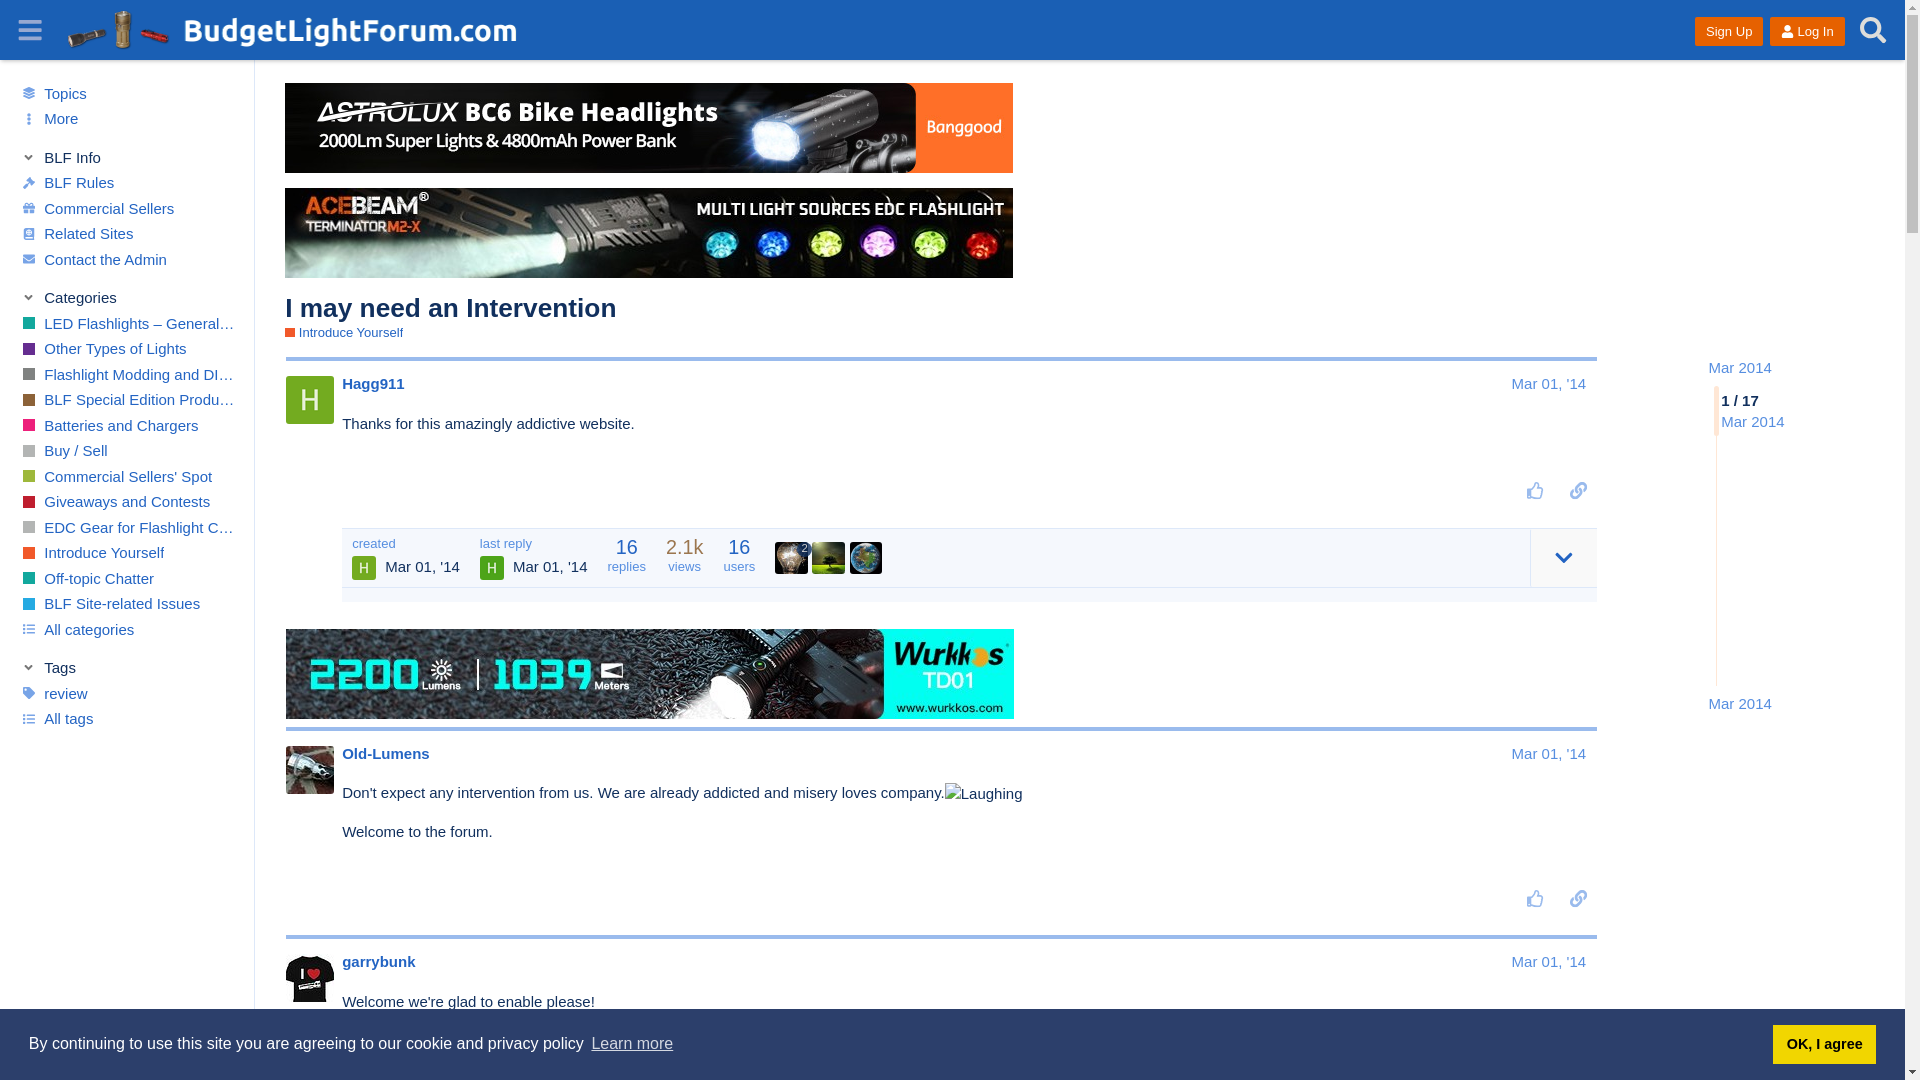 Image resolution: width=1920 pixels, height=1080 pixels. Describe the element at coordinates (126, 92) in the screenshot. I see `All topics` at that location.